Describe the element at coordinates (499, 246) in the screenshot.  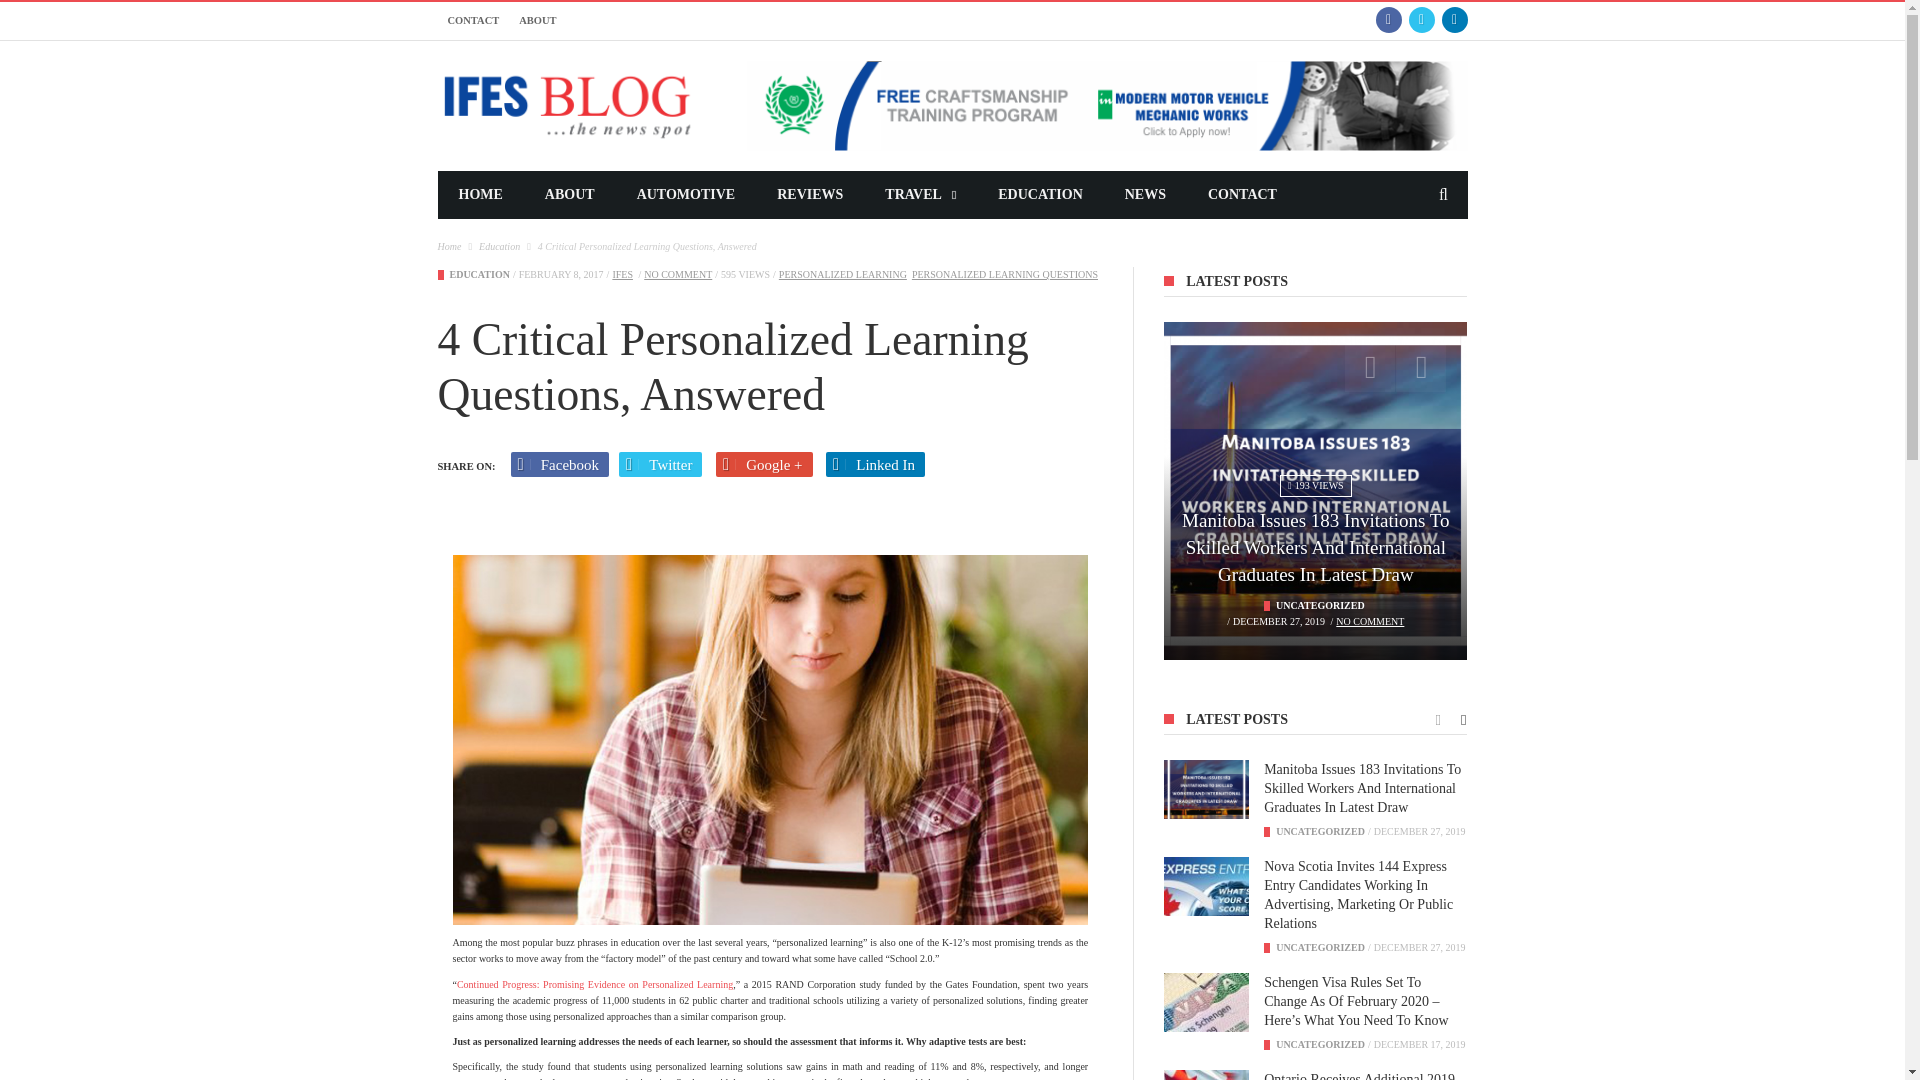
I see `Education` at that location.